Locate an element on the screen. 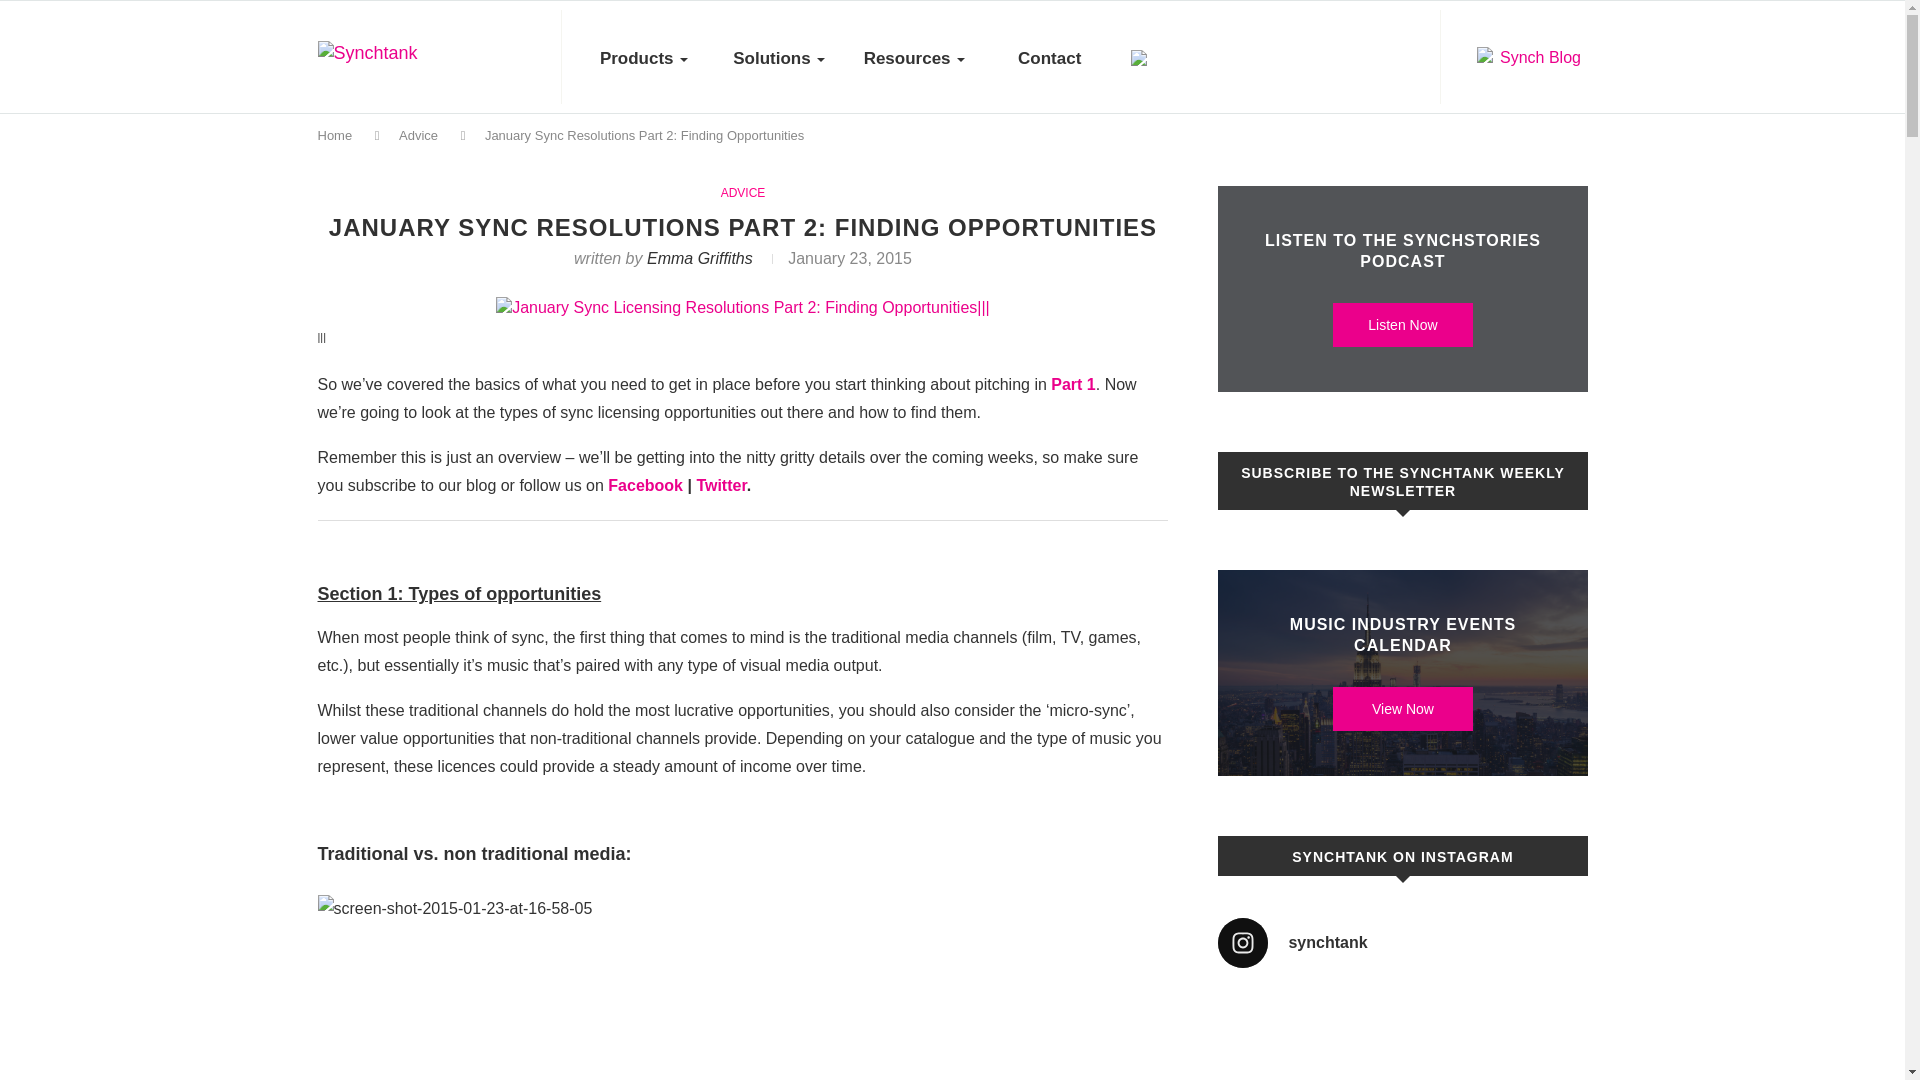 Image resolution: width=1920 pixels, height=1080 pixels. Home is located at coordinates (336, 135).